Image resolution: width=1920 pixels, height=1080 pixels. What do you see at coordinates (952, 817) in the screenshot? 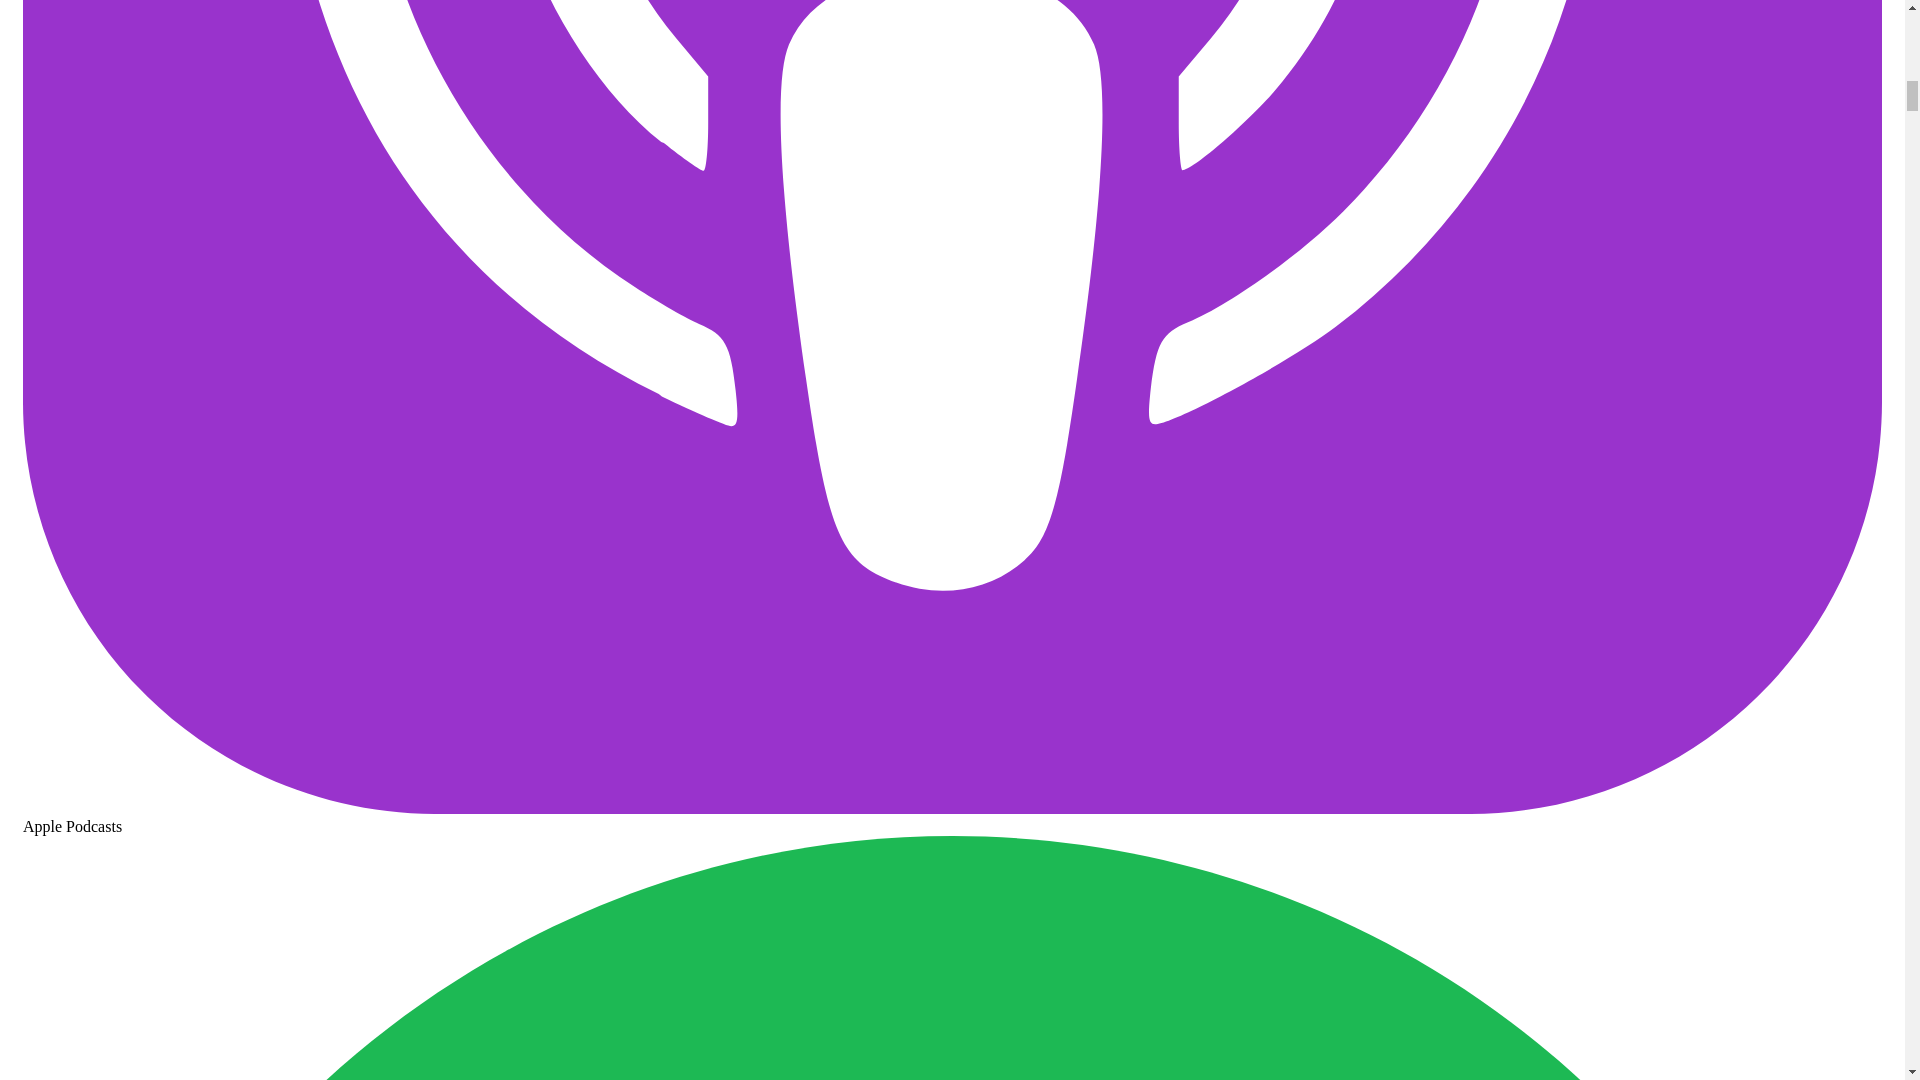
I see `Listen on Apple Podcasts` at bounding box center [952, 817].